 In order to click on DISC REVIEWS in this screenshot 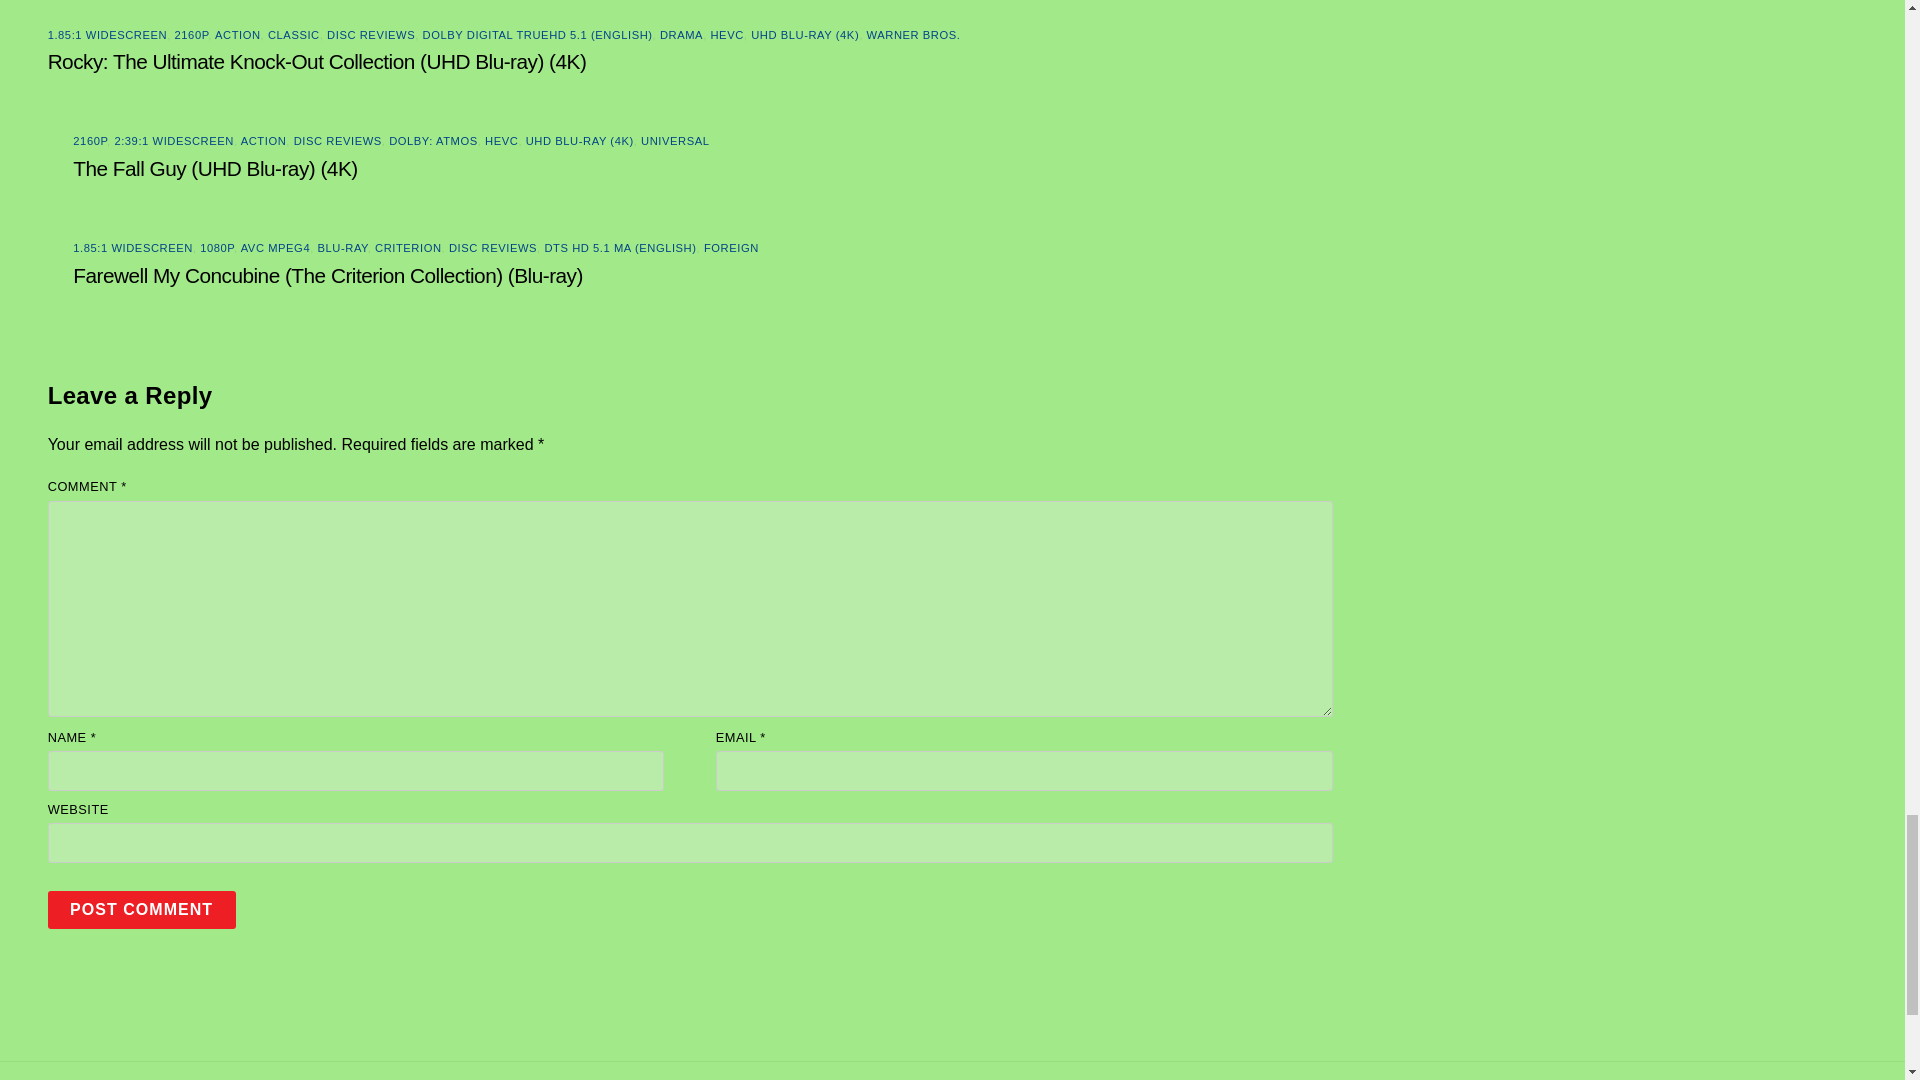, I will do `click(338, 140)`.